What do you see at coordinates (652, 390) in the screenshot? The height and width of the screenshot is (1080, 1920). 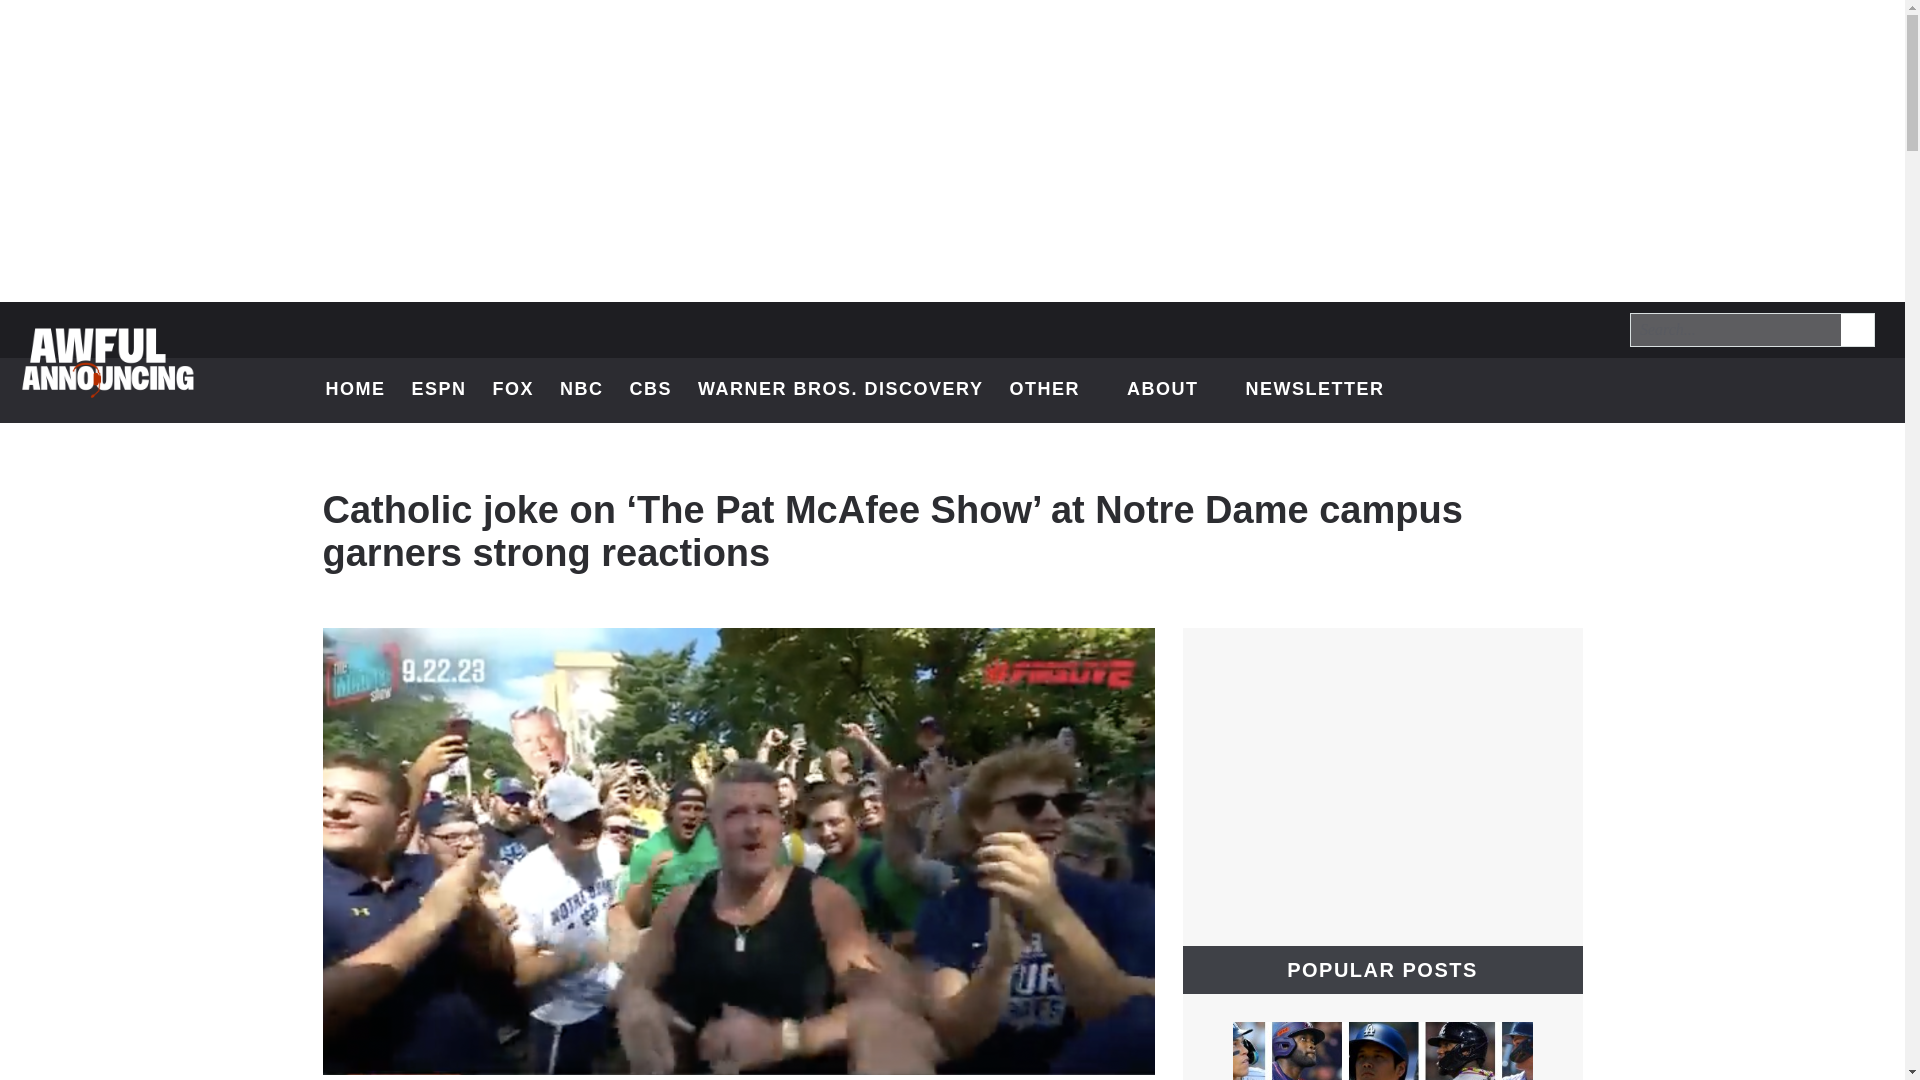 I see `CBS` at bounding box center [652, 390].